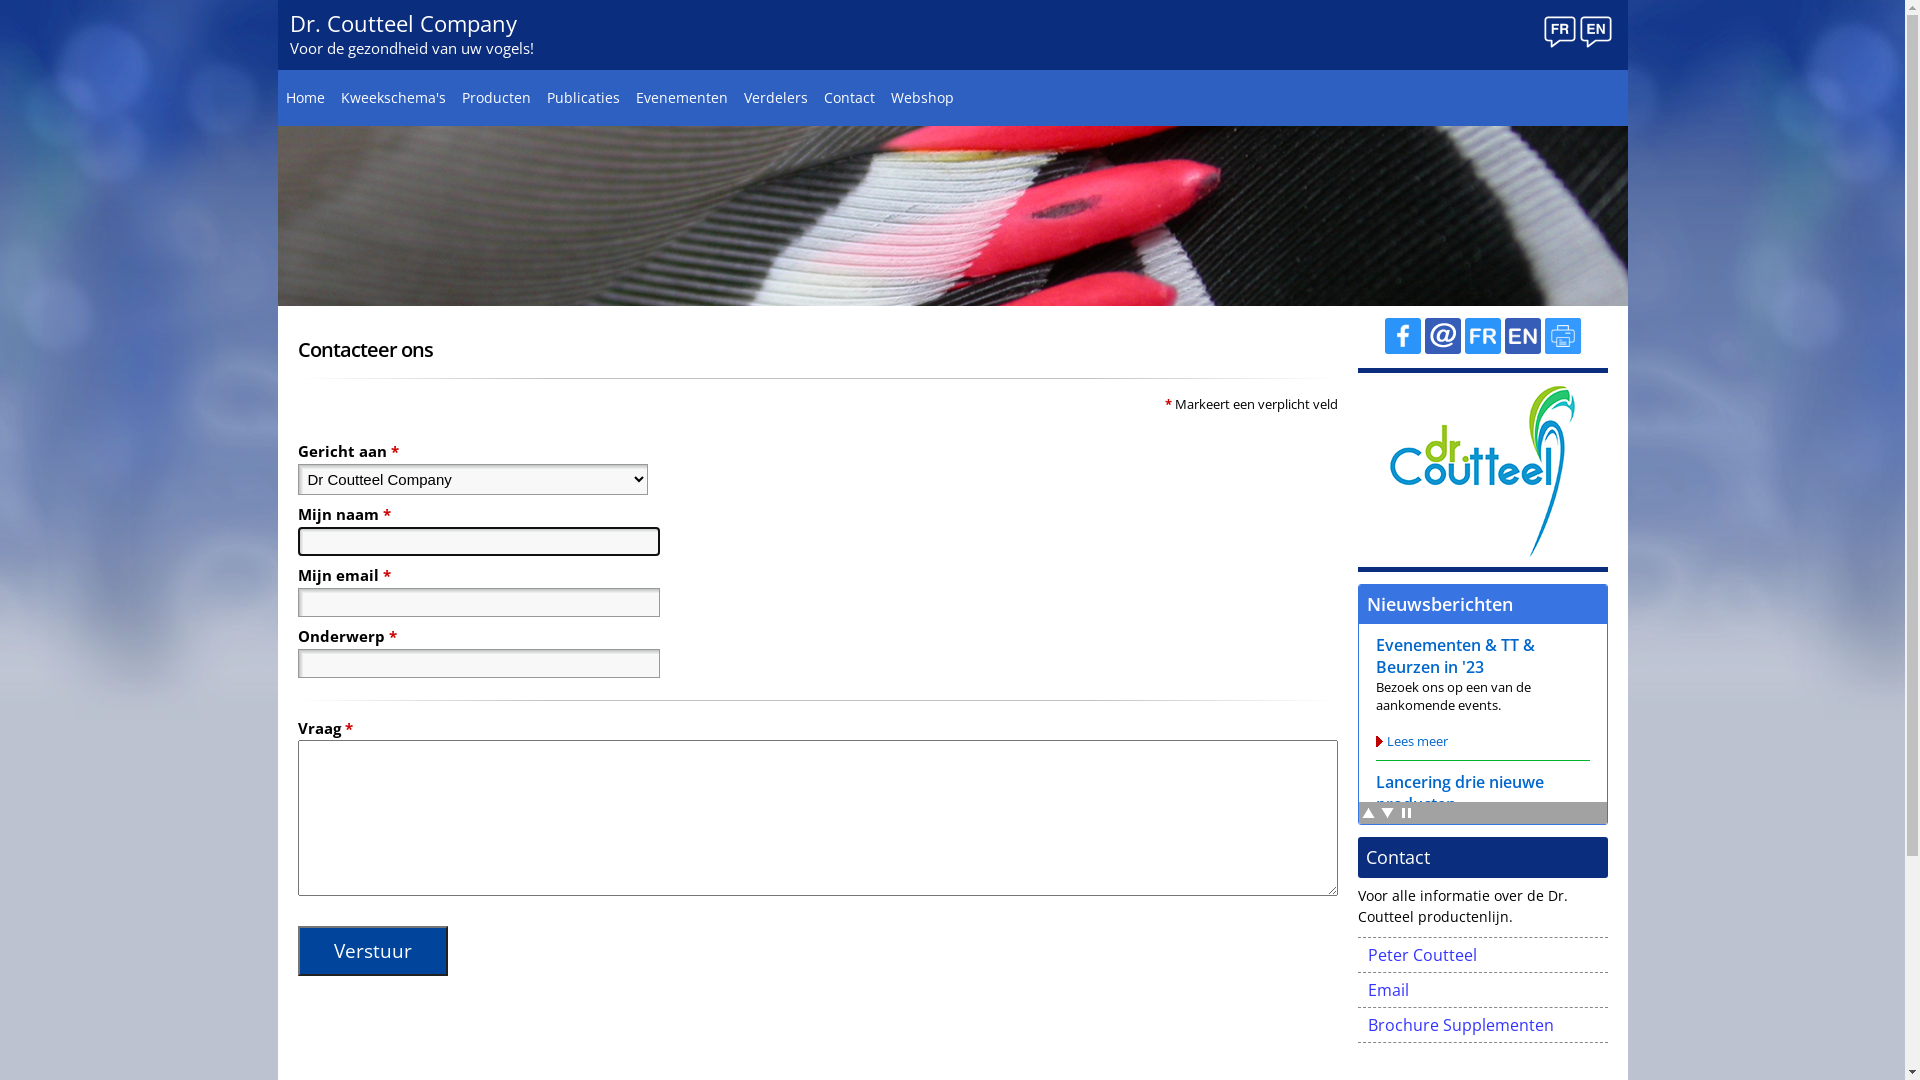  I want to click on Evenementen, so click(682, 98).